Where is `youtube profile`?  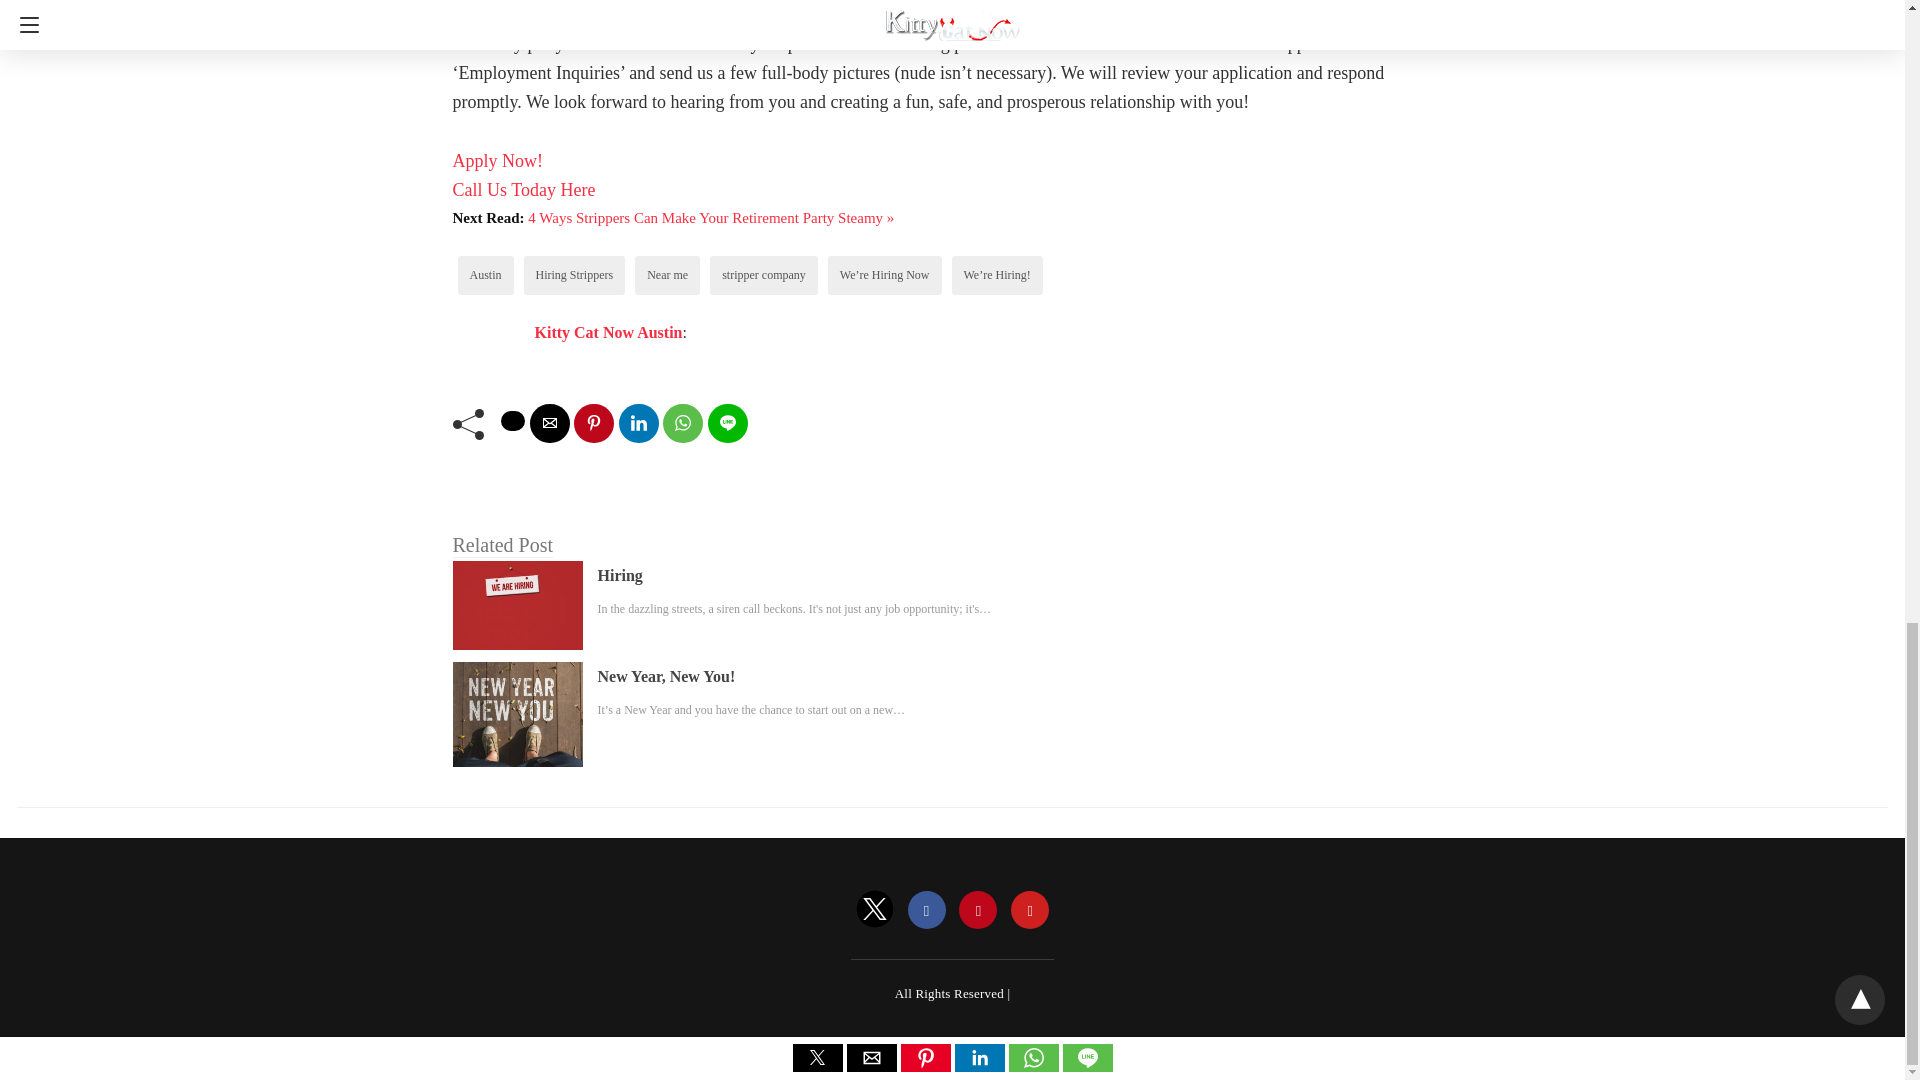
youtube profile is located at coordinates (1030, 910).